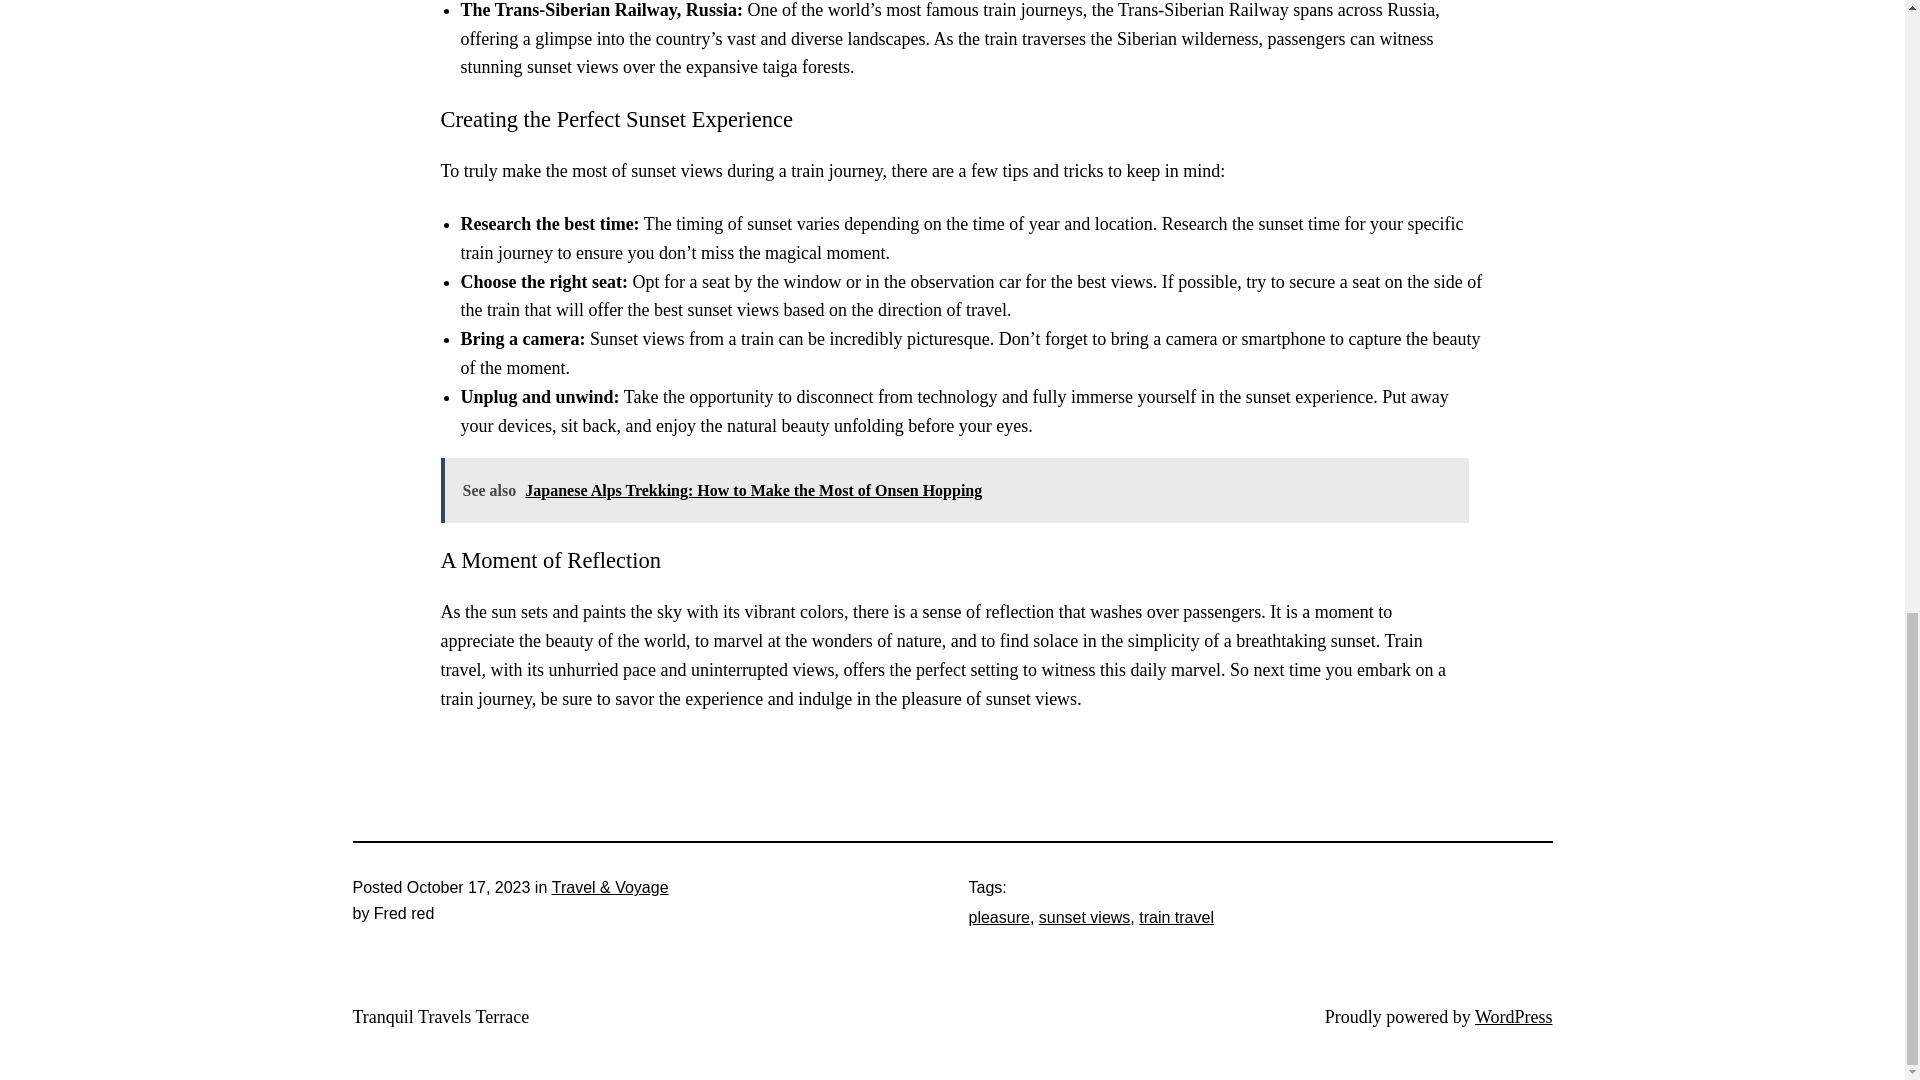 The width and height of the screenshot is (1920, 1080). Describe the element at coordinates (998, 917) in the screenshot. I see `pleasure` at that location.